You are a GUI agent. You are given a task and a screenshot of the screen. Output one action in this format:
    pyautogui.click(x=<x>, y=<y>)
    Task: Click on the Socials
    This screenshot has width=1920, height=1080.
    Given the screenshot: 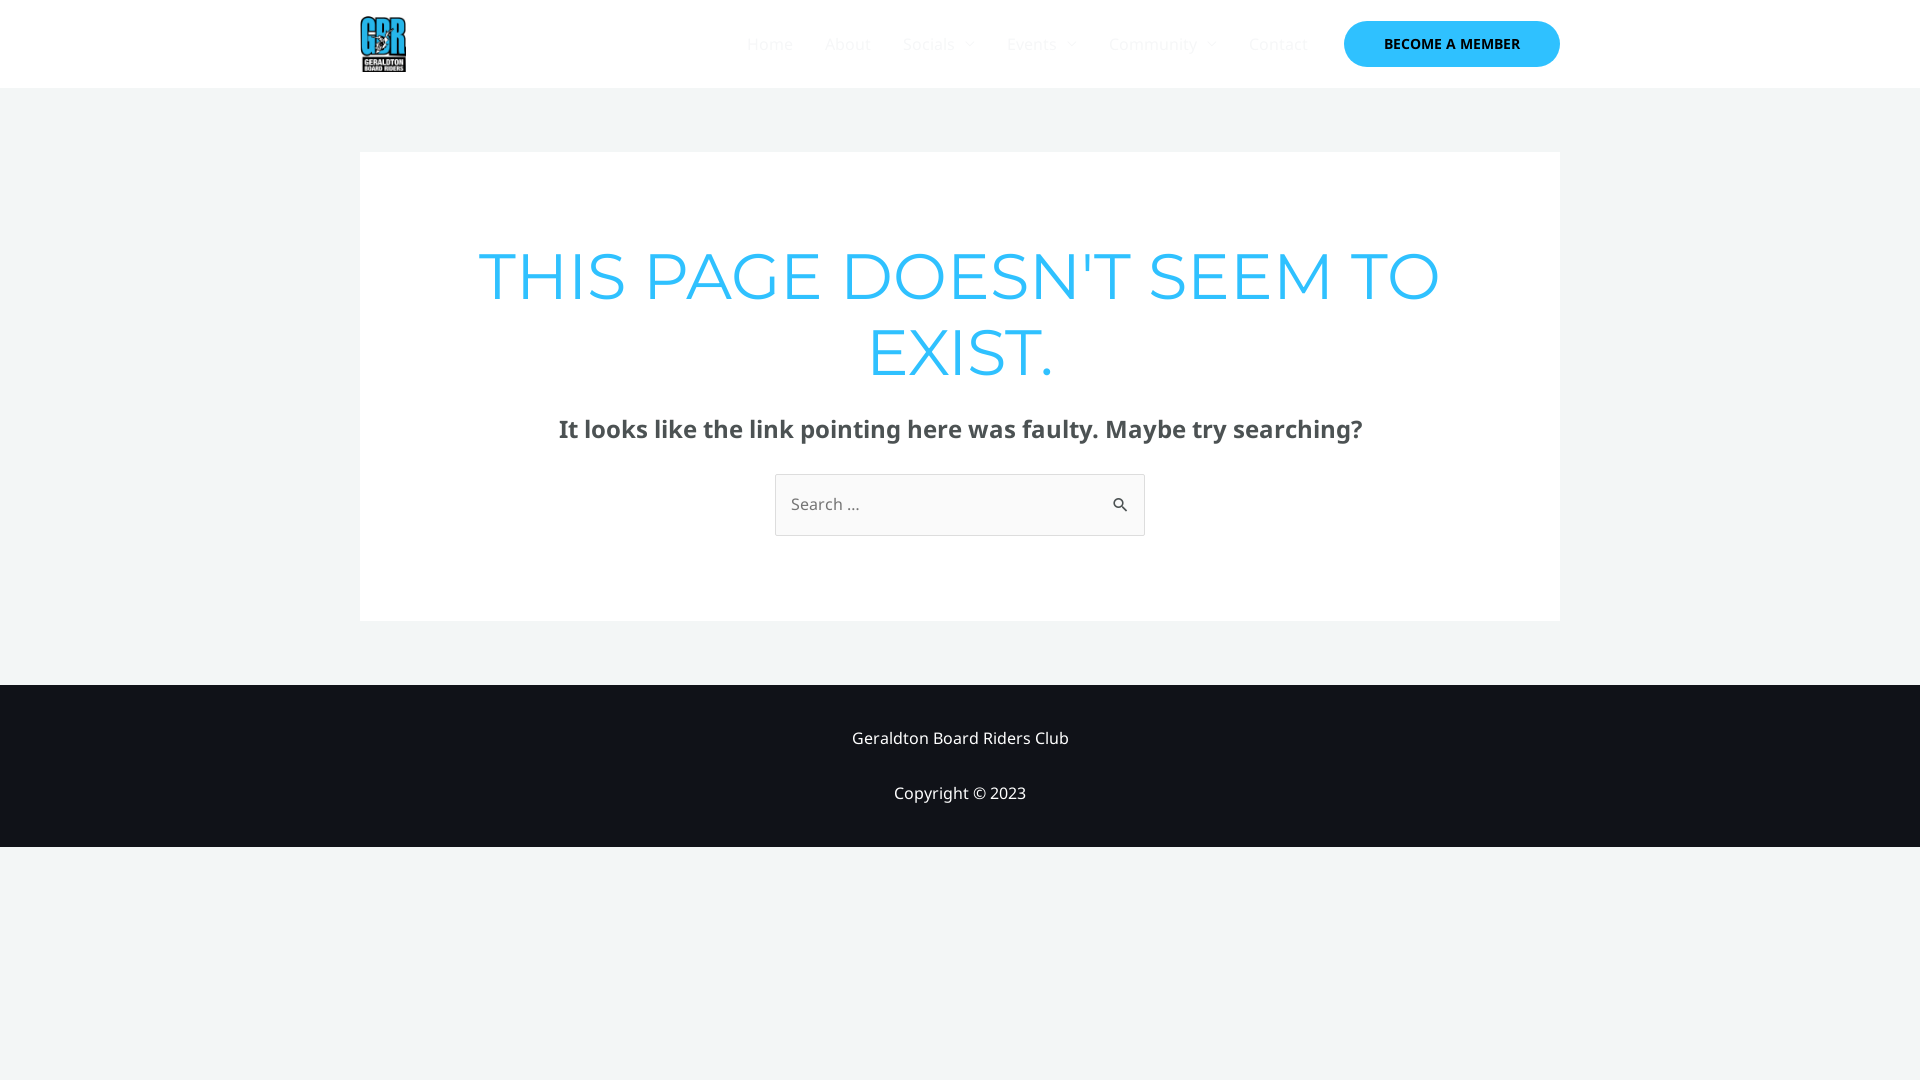 What is the action you would take?
    pyautogui.click(x=939, y=44)
    